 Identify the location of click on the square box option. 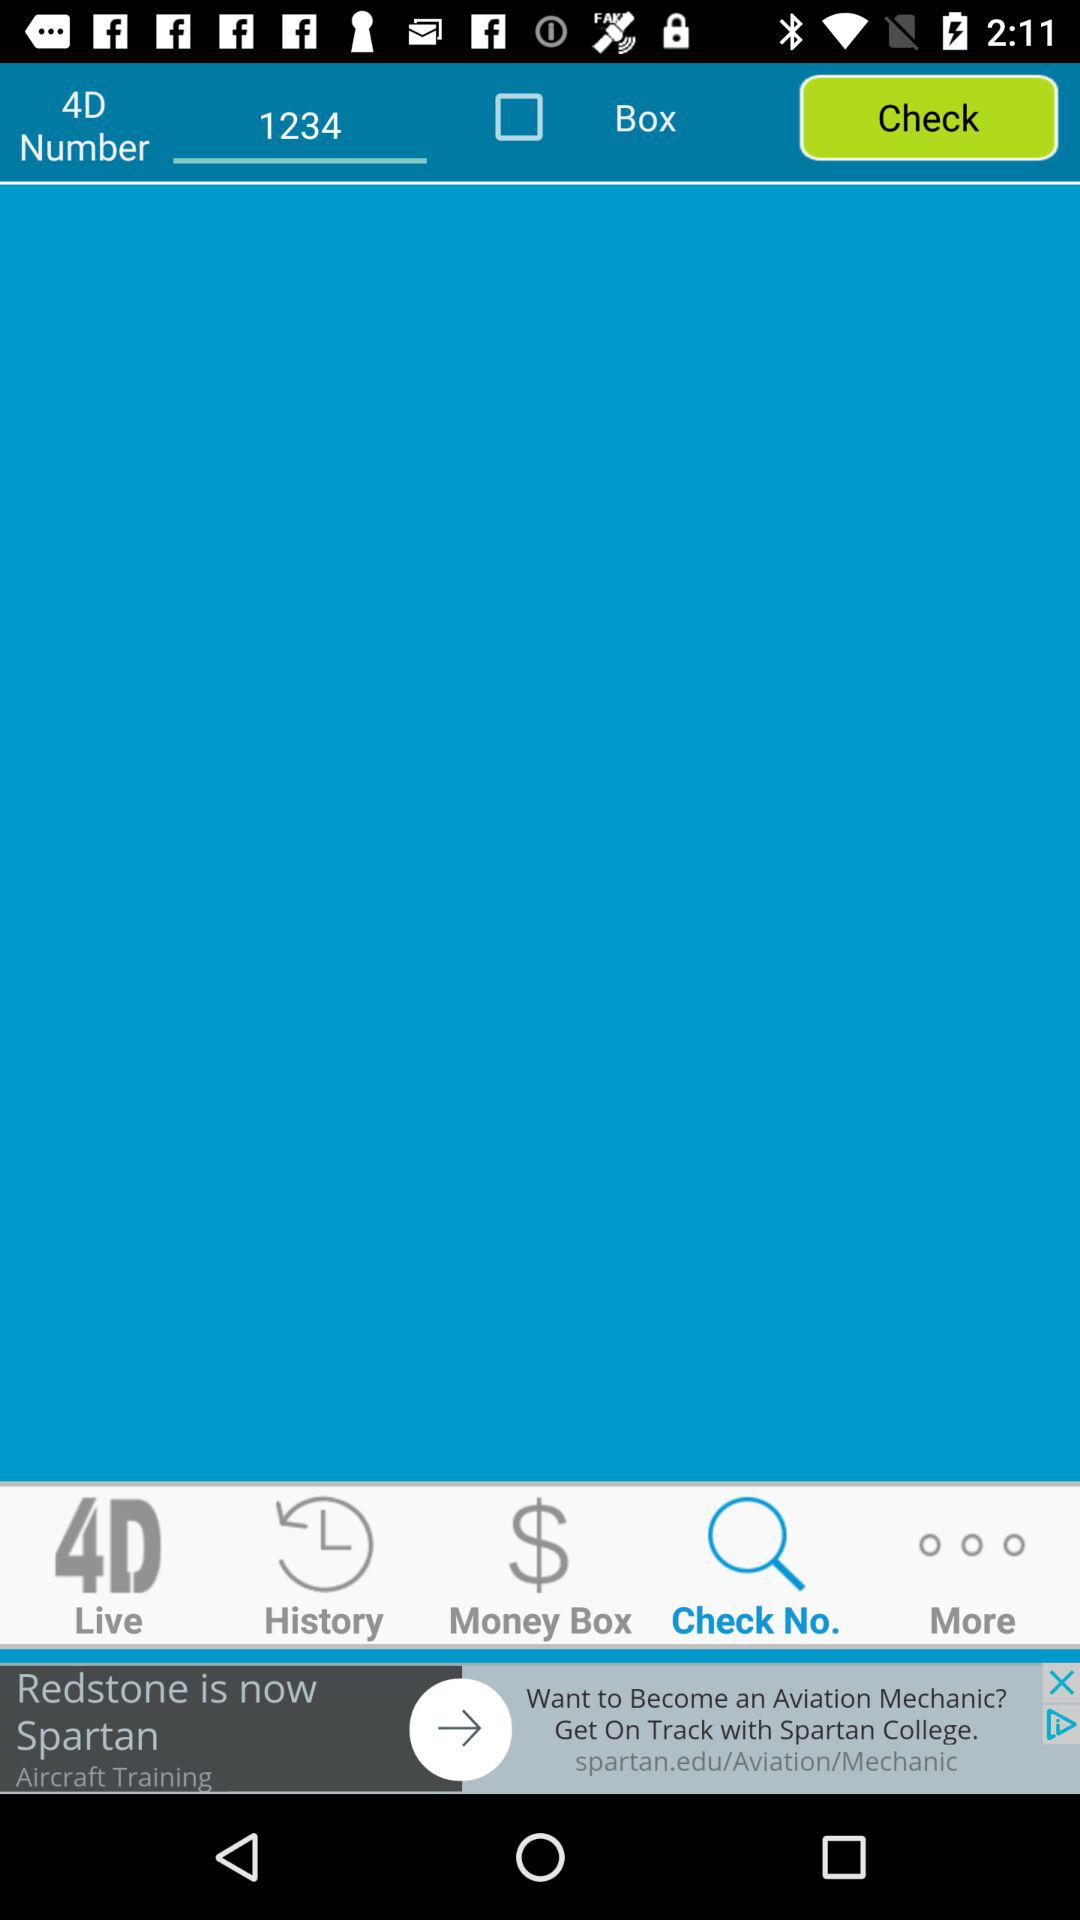
(546, 116).